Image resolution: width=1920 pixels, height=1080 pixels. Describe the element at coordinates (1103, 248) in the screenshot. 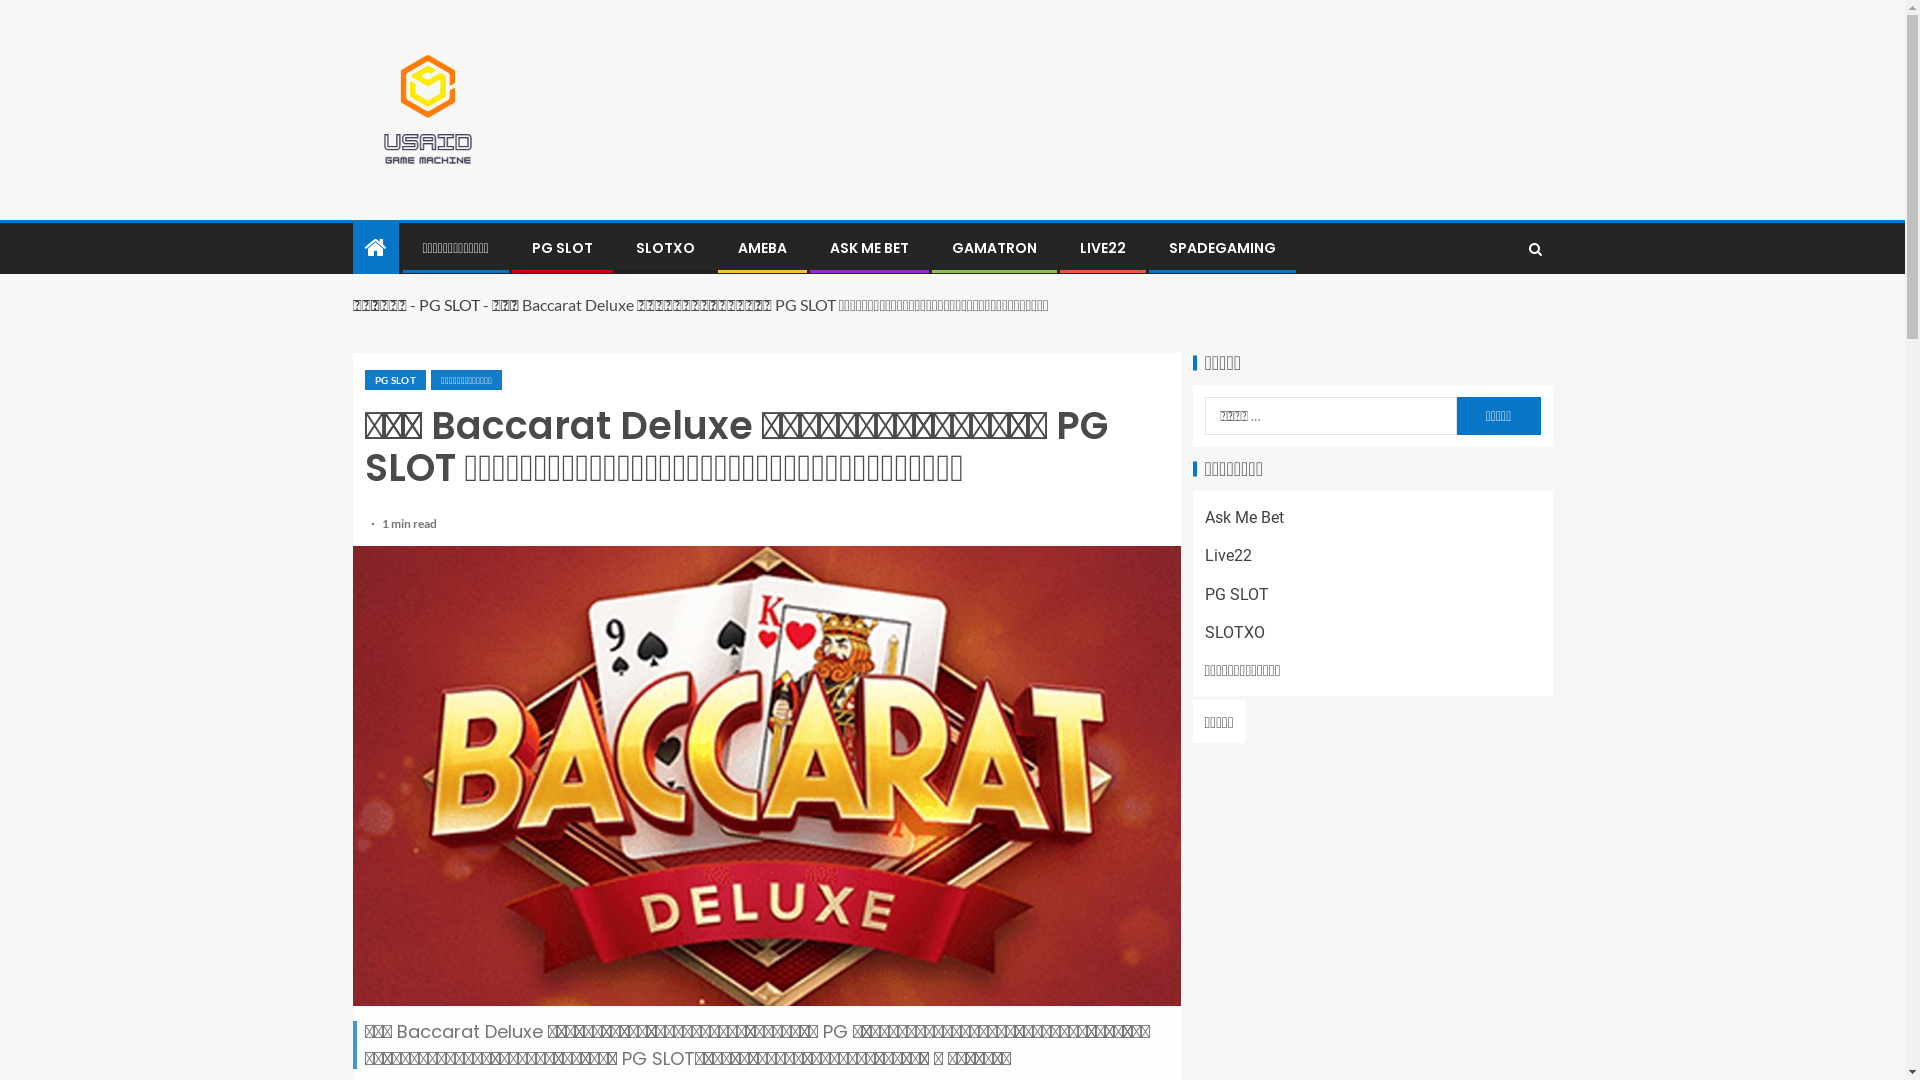

I see `LIVE22` at that location.